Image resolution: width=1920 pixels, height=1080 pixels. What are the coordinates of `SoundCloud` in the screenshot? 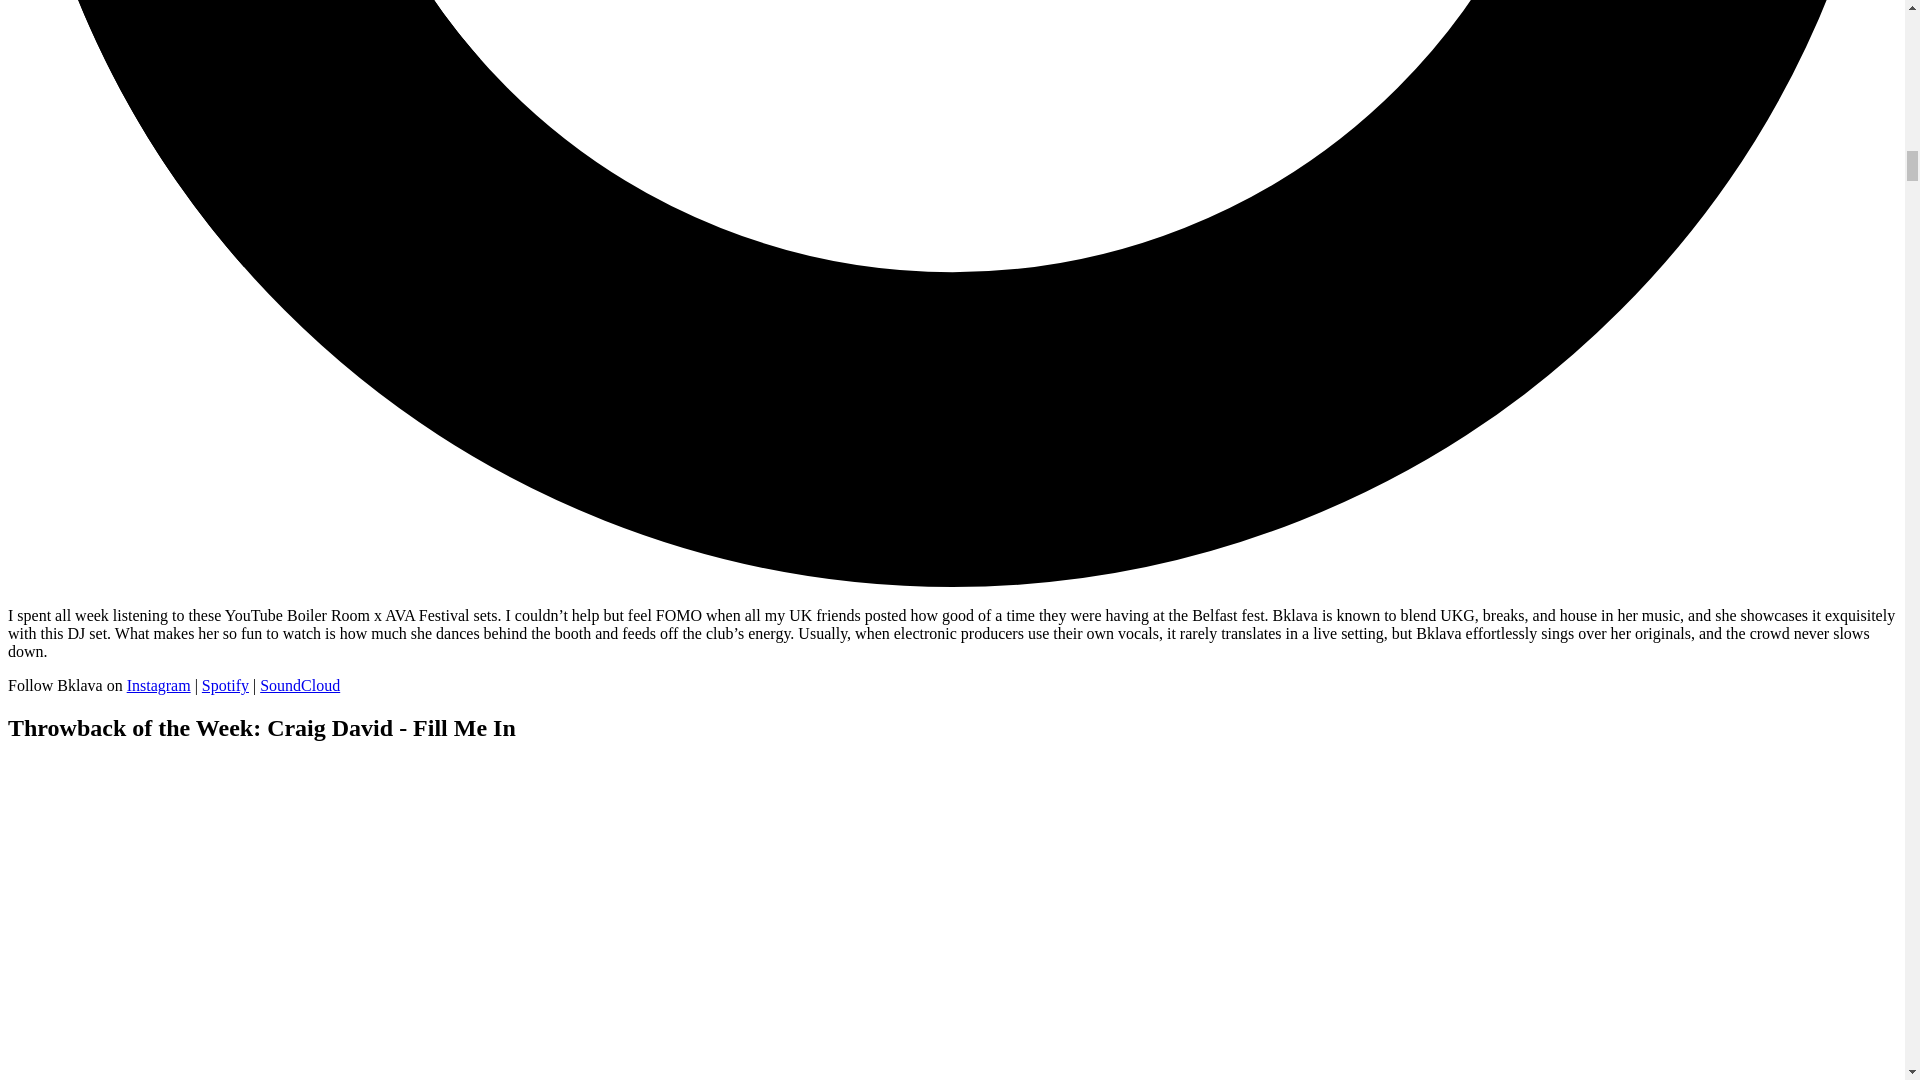 It's located at (299, 686).